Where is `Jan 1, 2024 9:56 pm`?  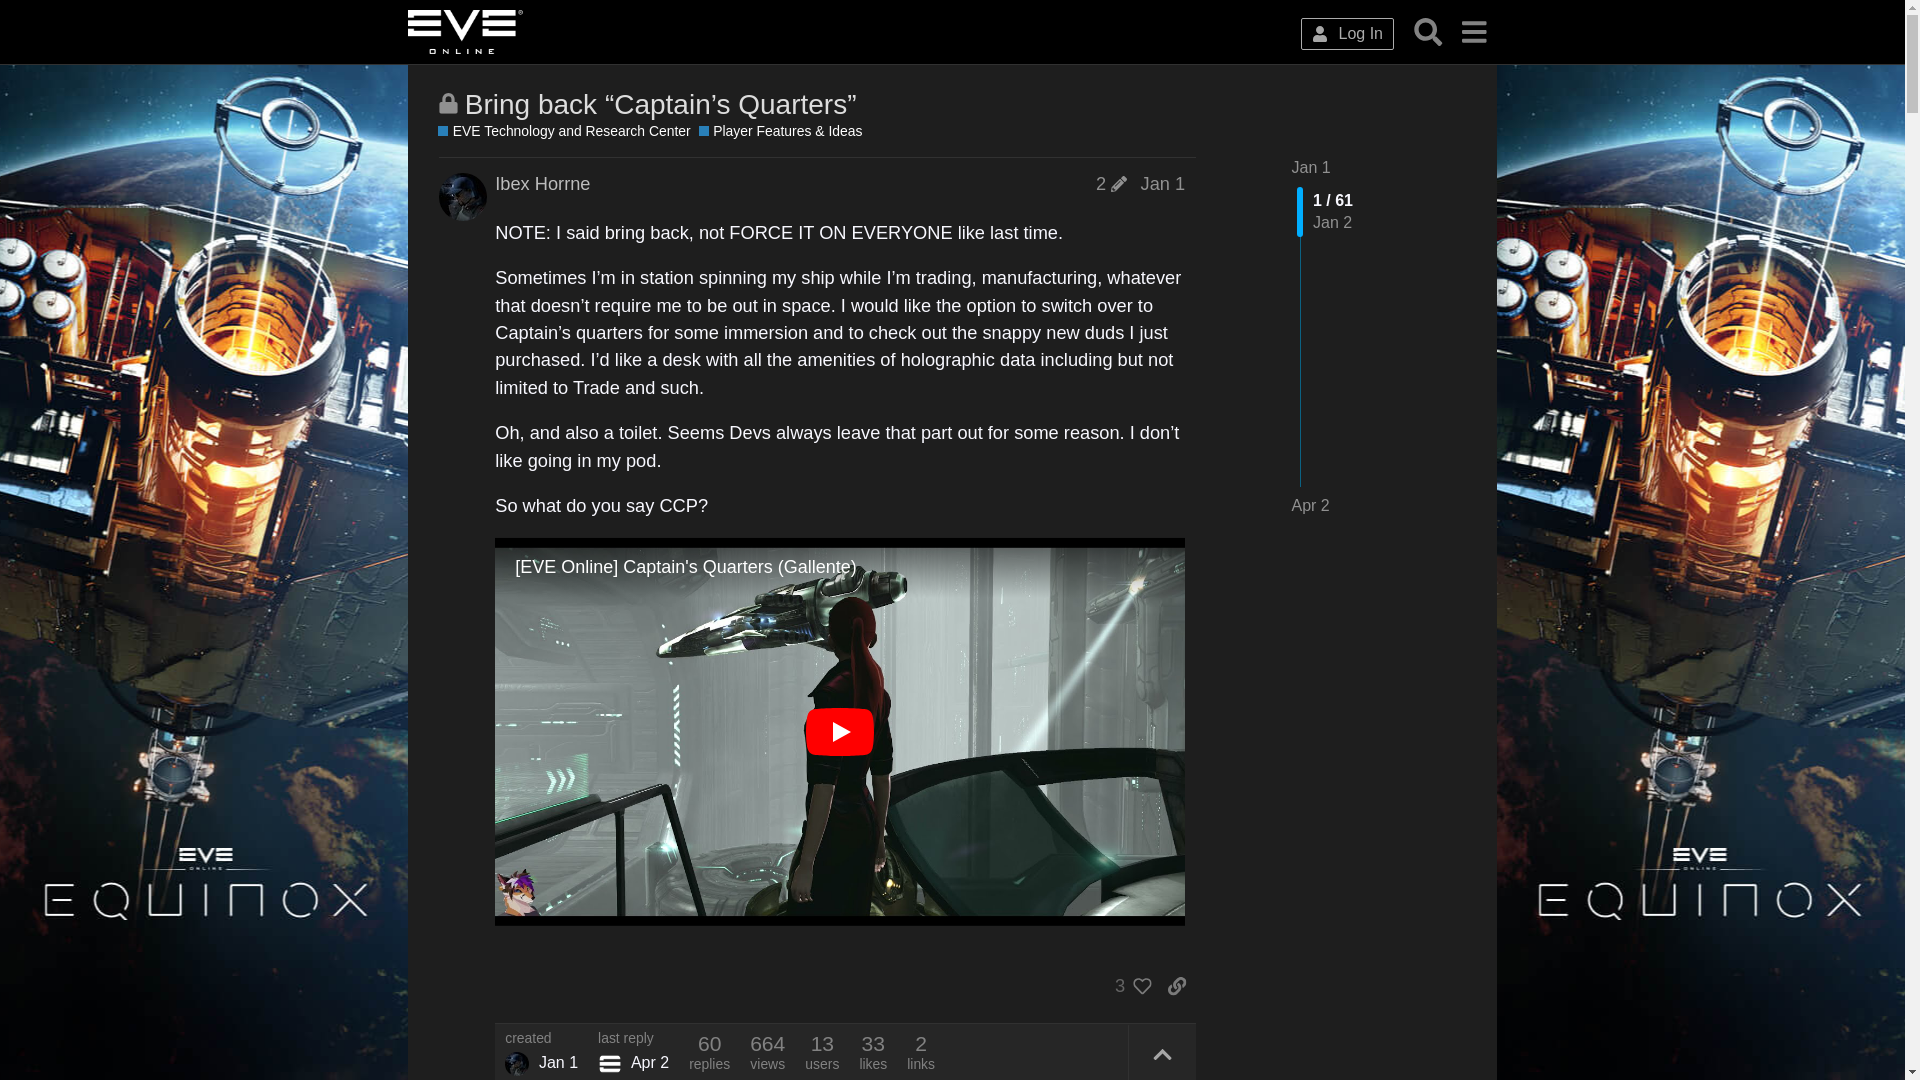 Jan 1, 2024 9:56 pm is located at coordinates (1163, 183).